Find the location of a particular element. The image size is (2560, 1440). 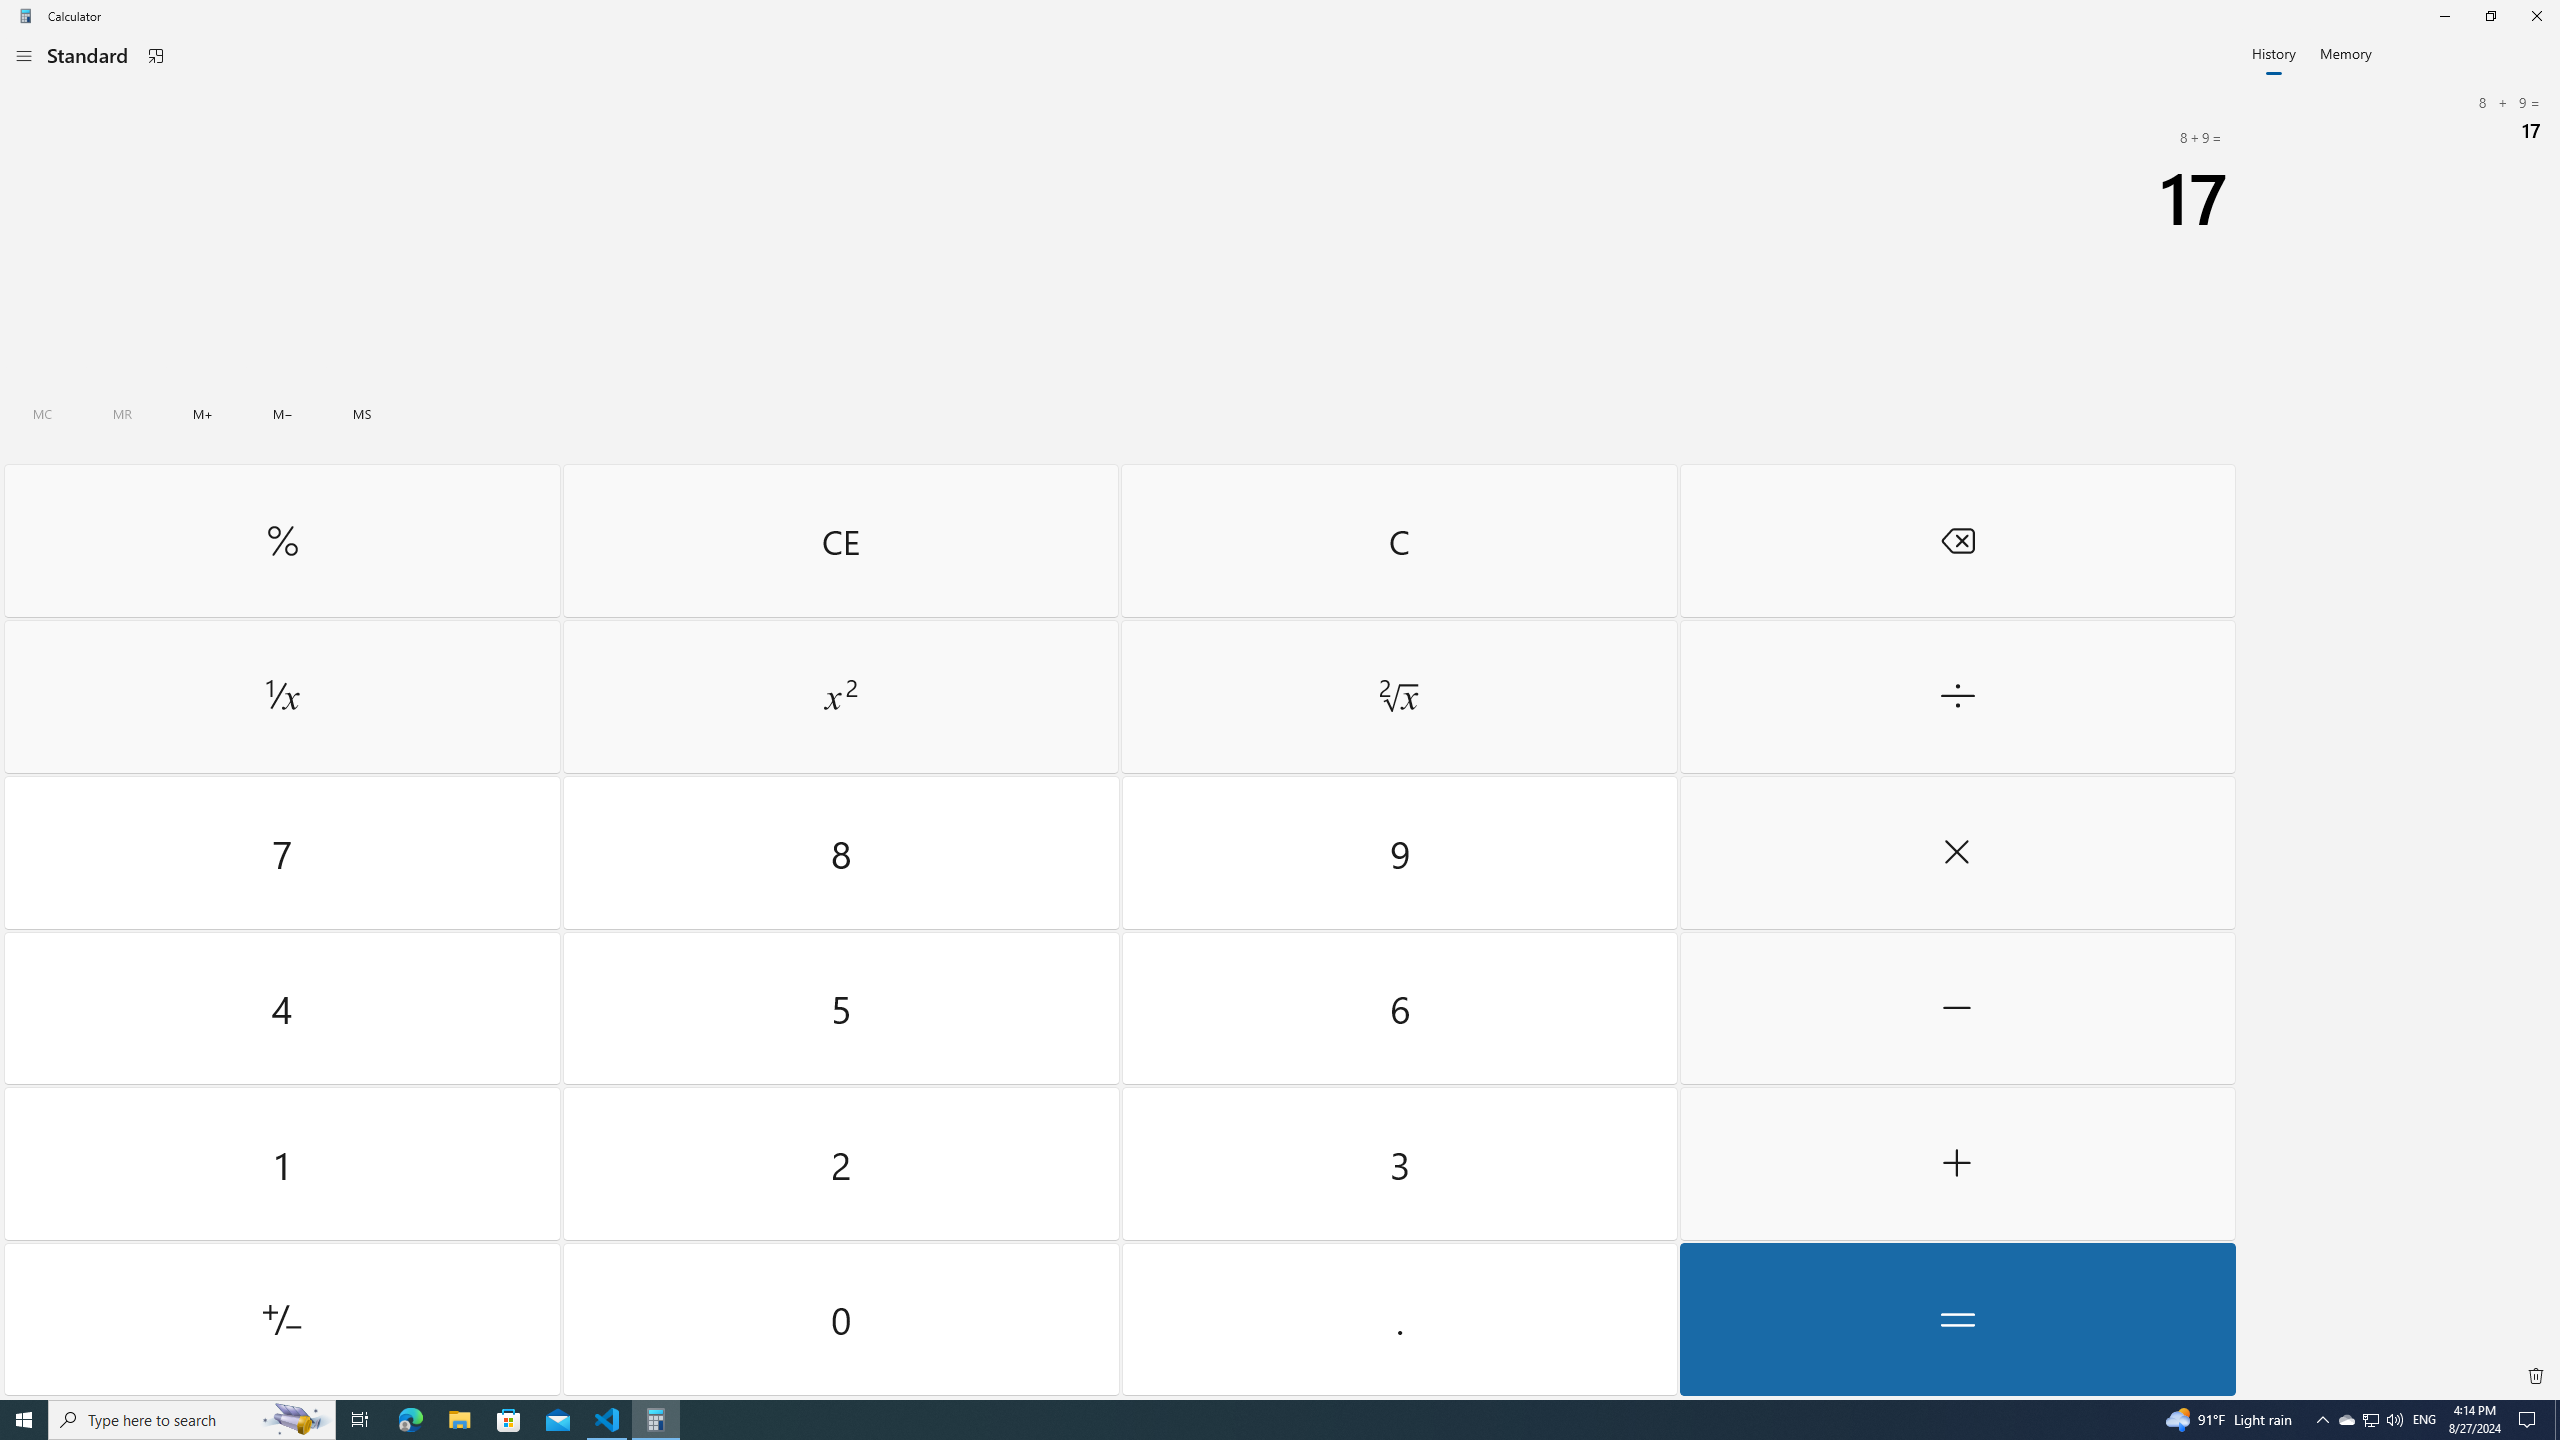

Square is located at coordinates (282, 1318).